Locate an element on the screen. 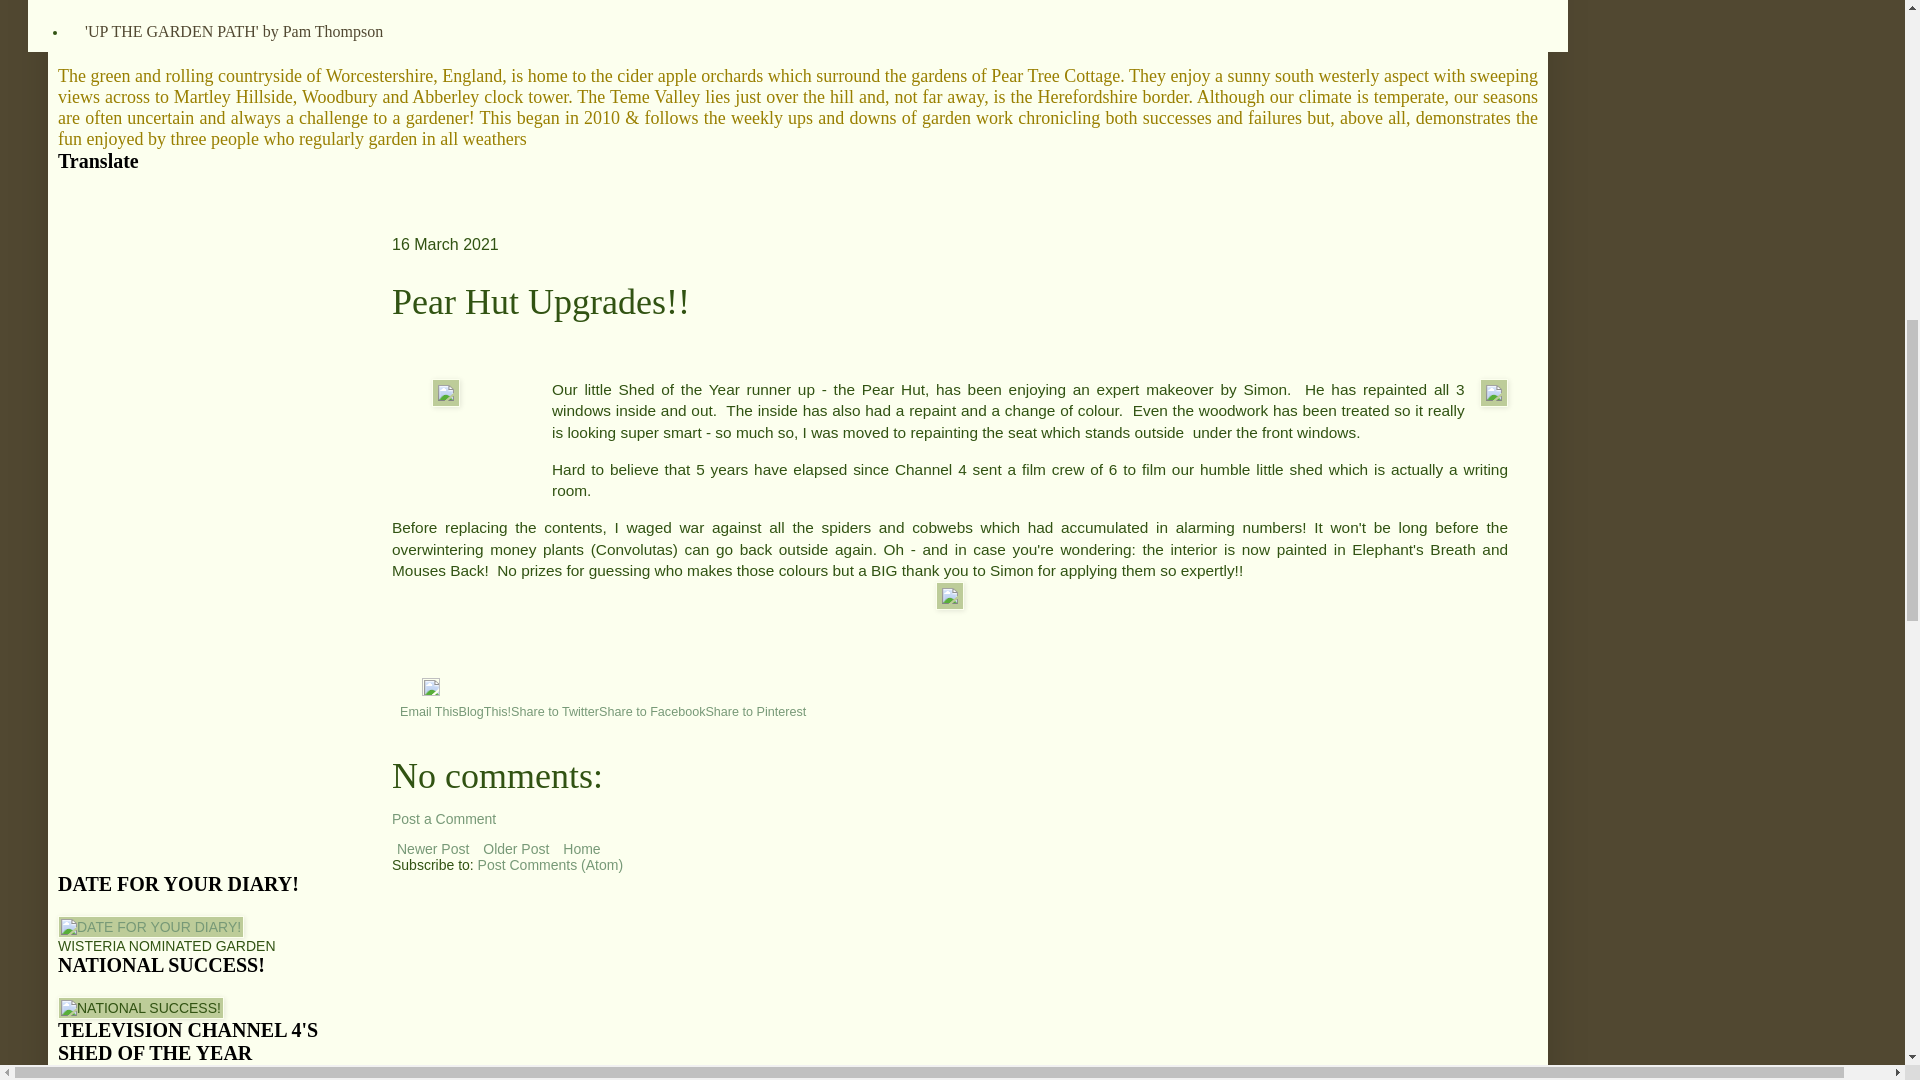 This screenshot has width=1920, height=1080. Share to Pinterest is located at coordinates (755, 712).